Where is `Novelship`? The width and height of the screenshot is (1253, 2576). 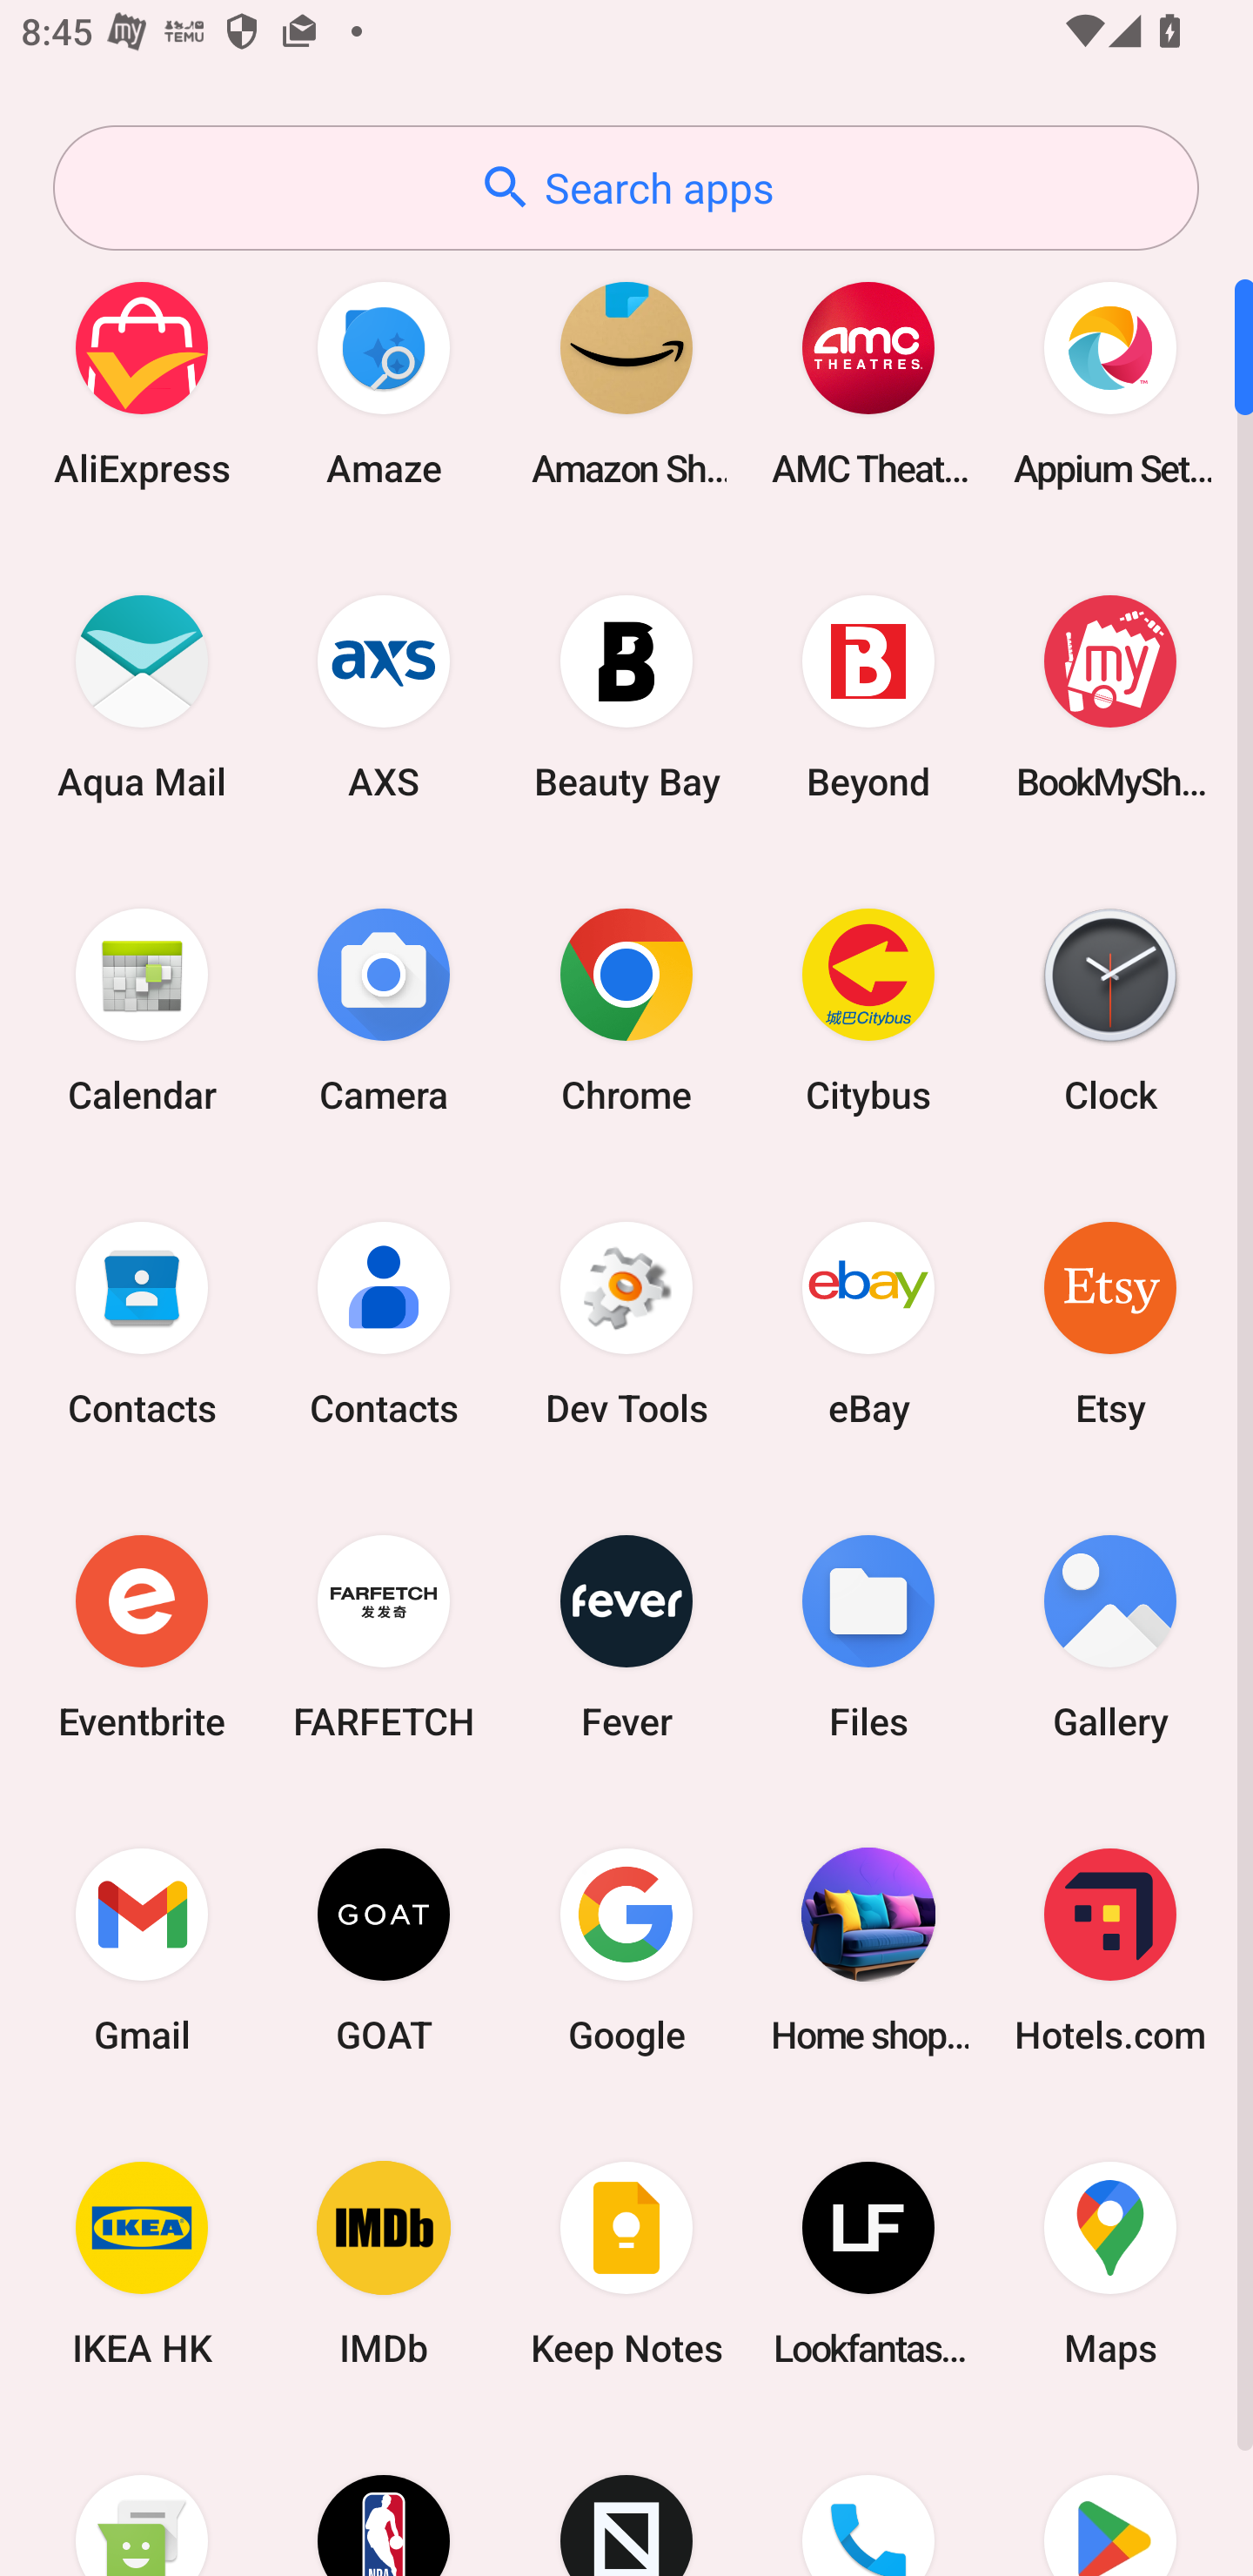
Novelship is located at coordinates (626, 2499).